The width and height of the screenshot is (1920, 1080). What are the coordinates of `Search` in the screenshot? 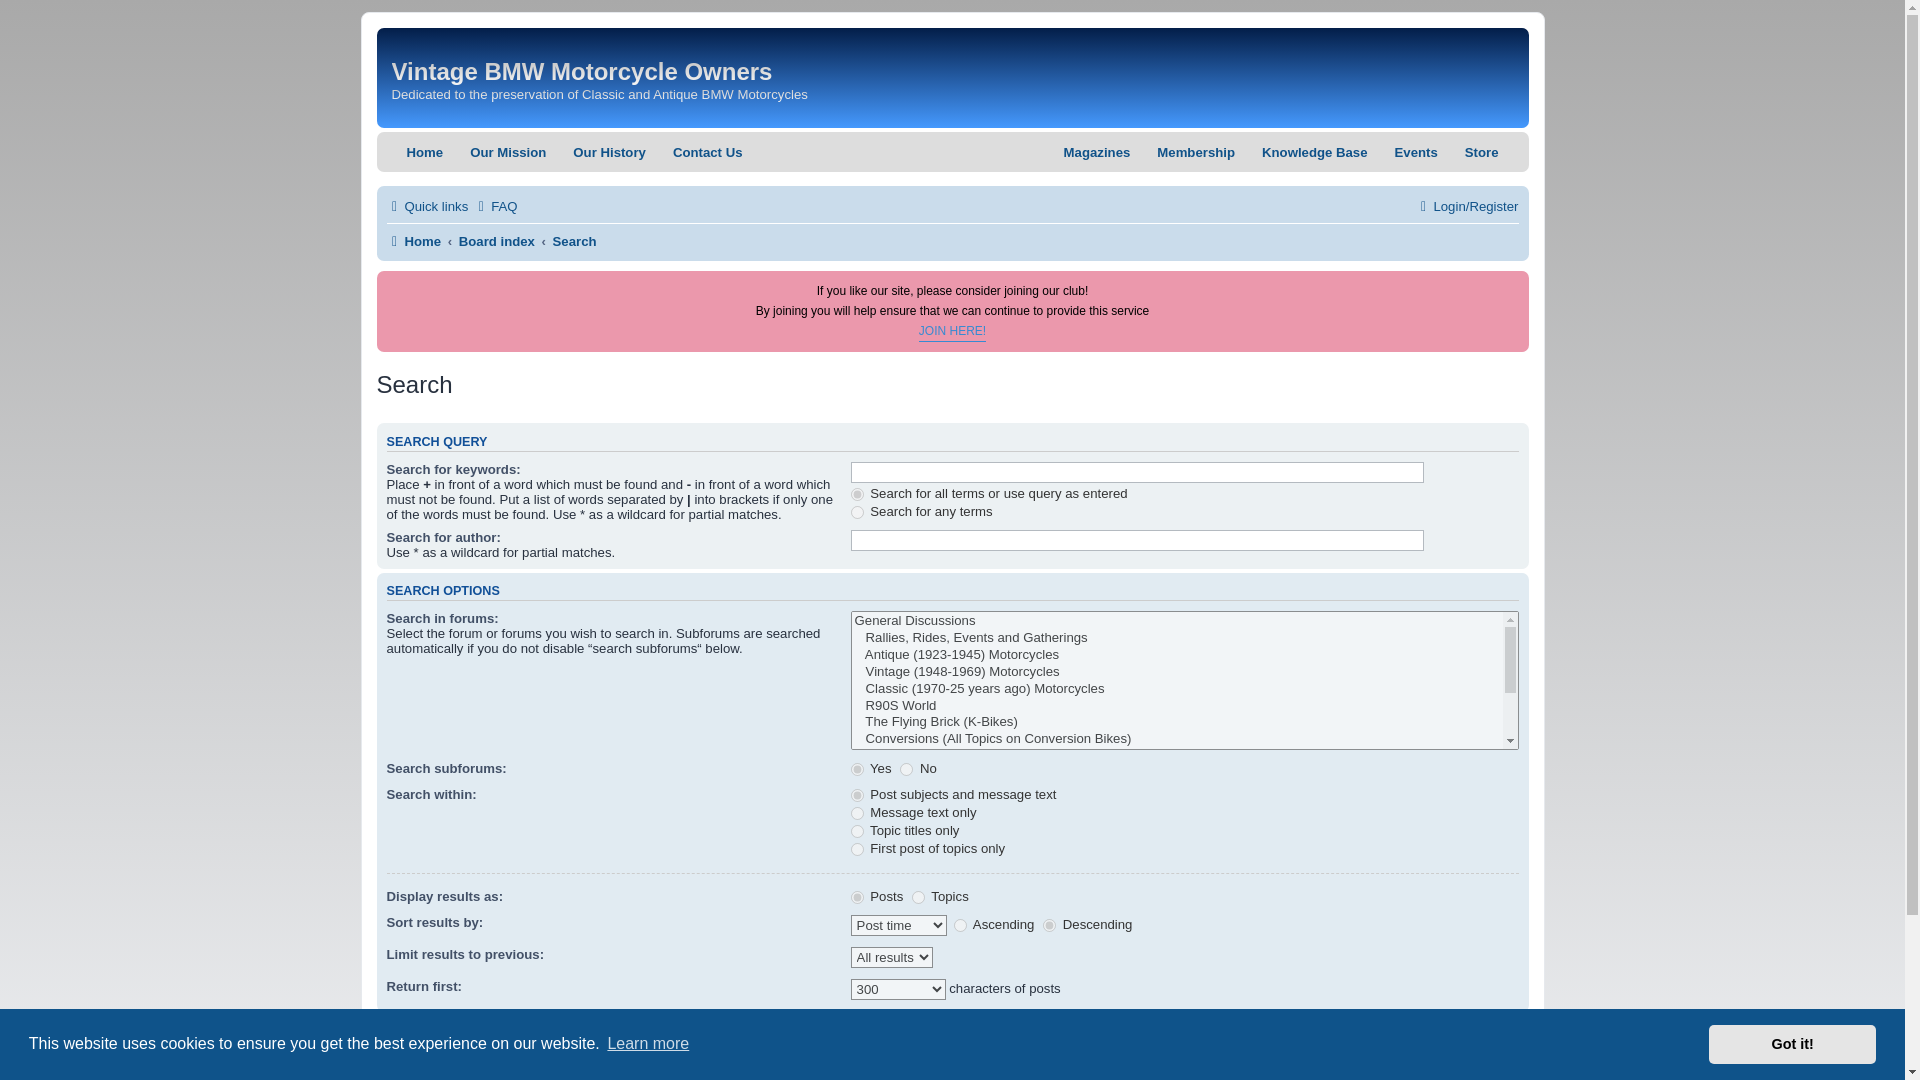 It's located at (574, 240).